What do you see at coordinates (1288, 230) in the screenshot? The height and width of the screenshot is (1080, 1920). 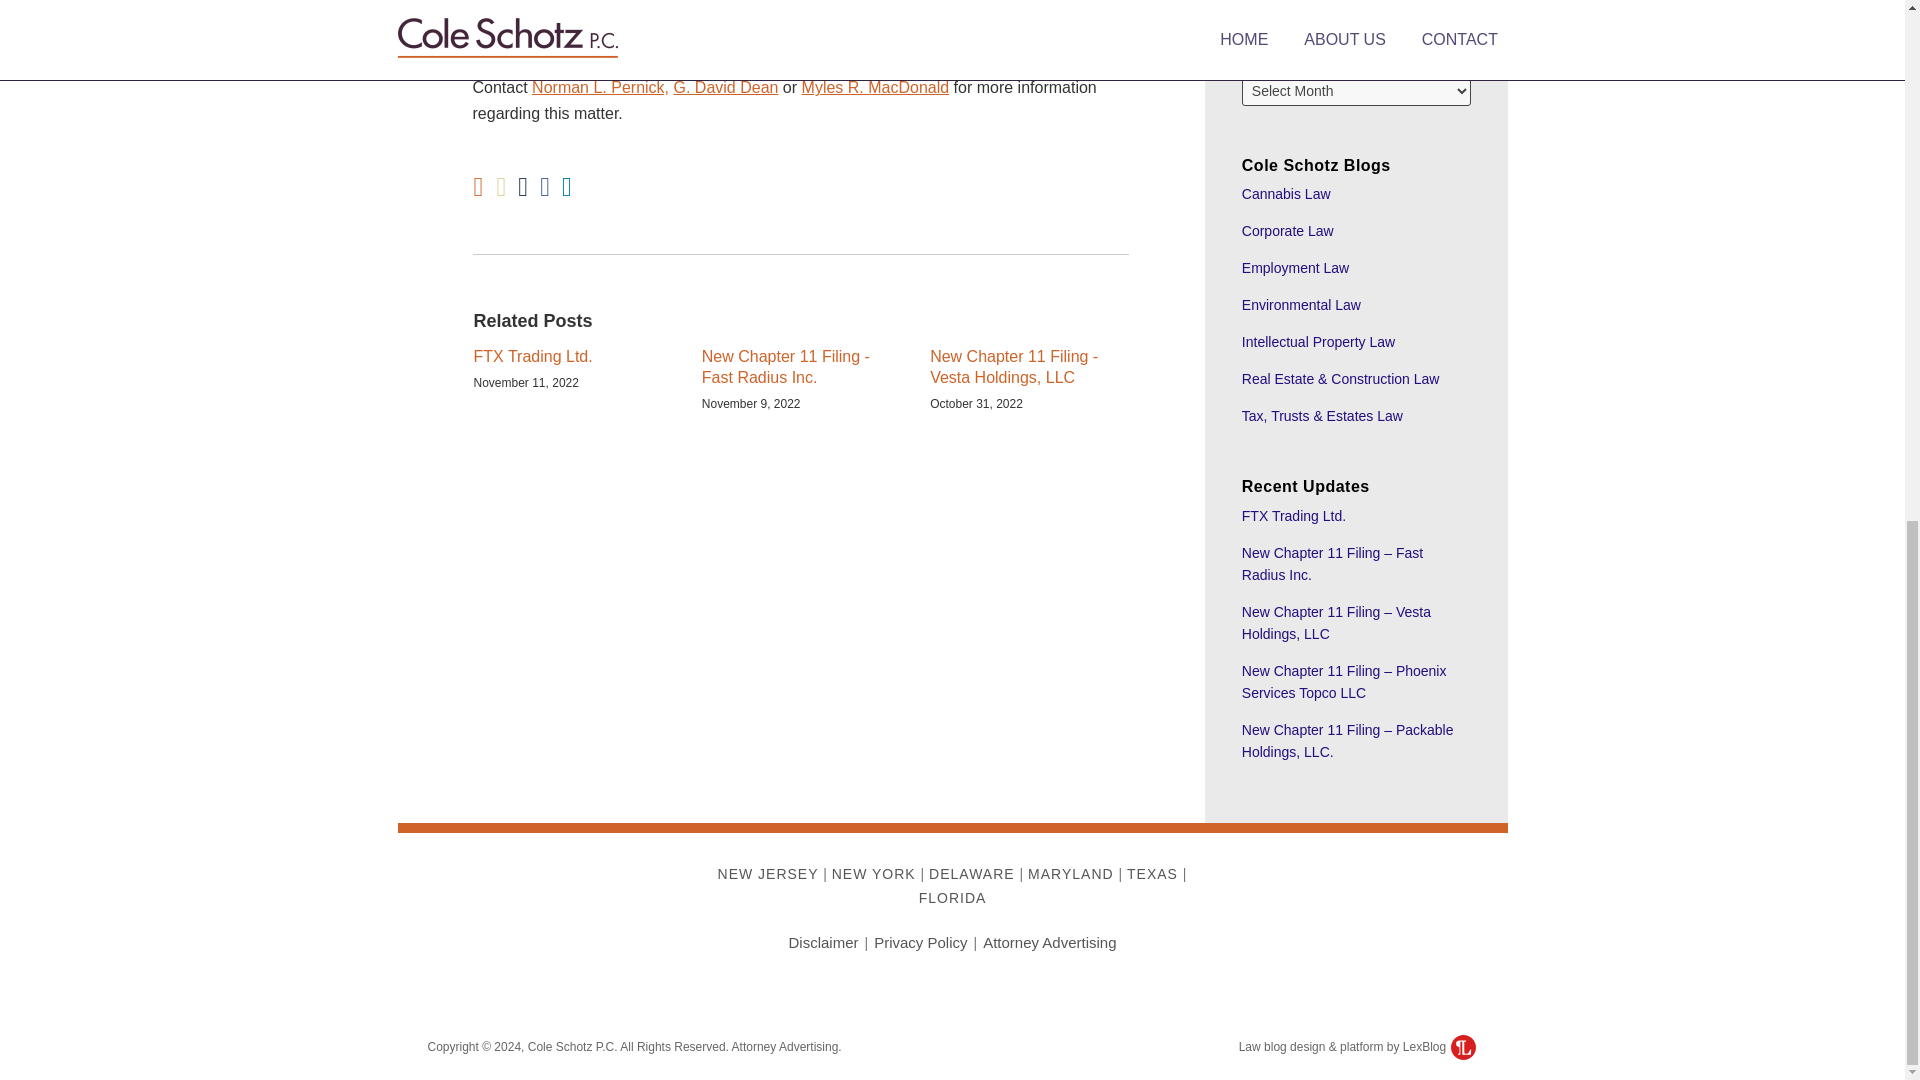 I see `Corporate Law` at bounding box center [1288, 230].